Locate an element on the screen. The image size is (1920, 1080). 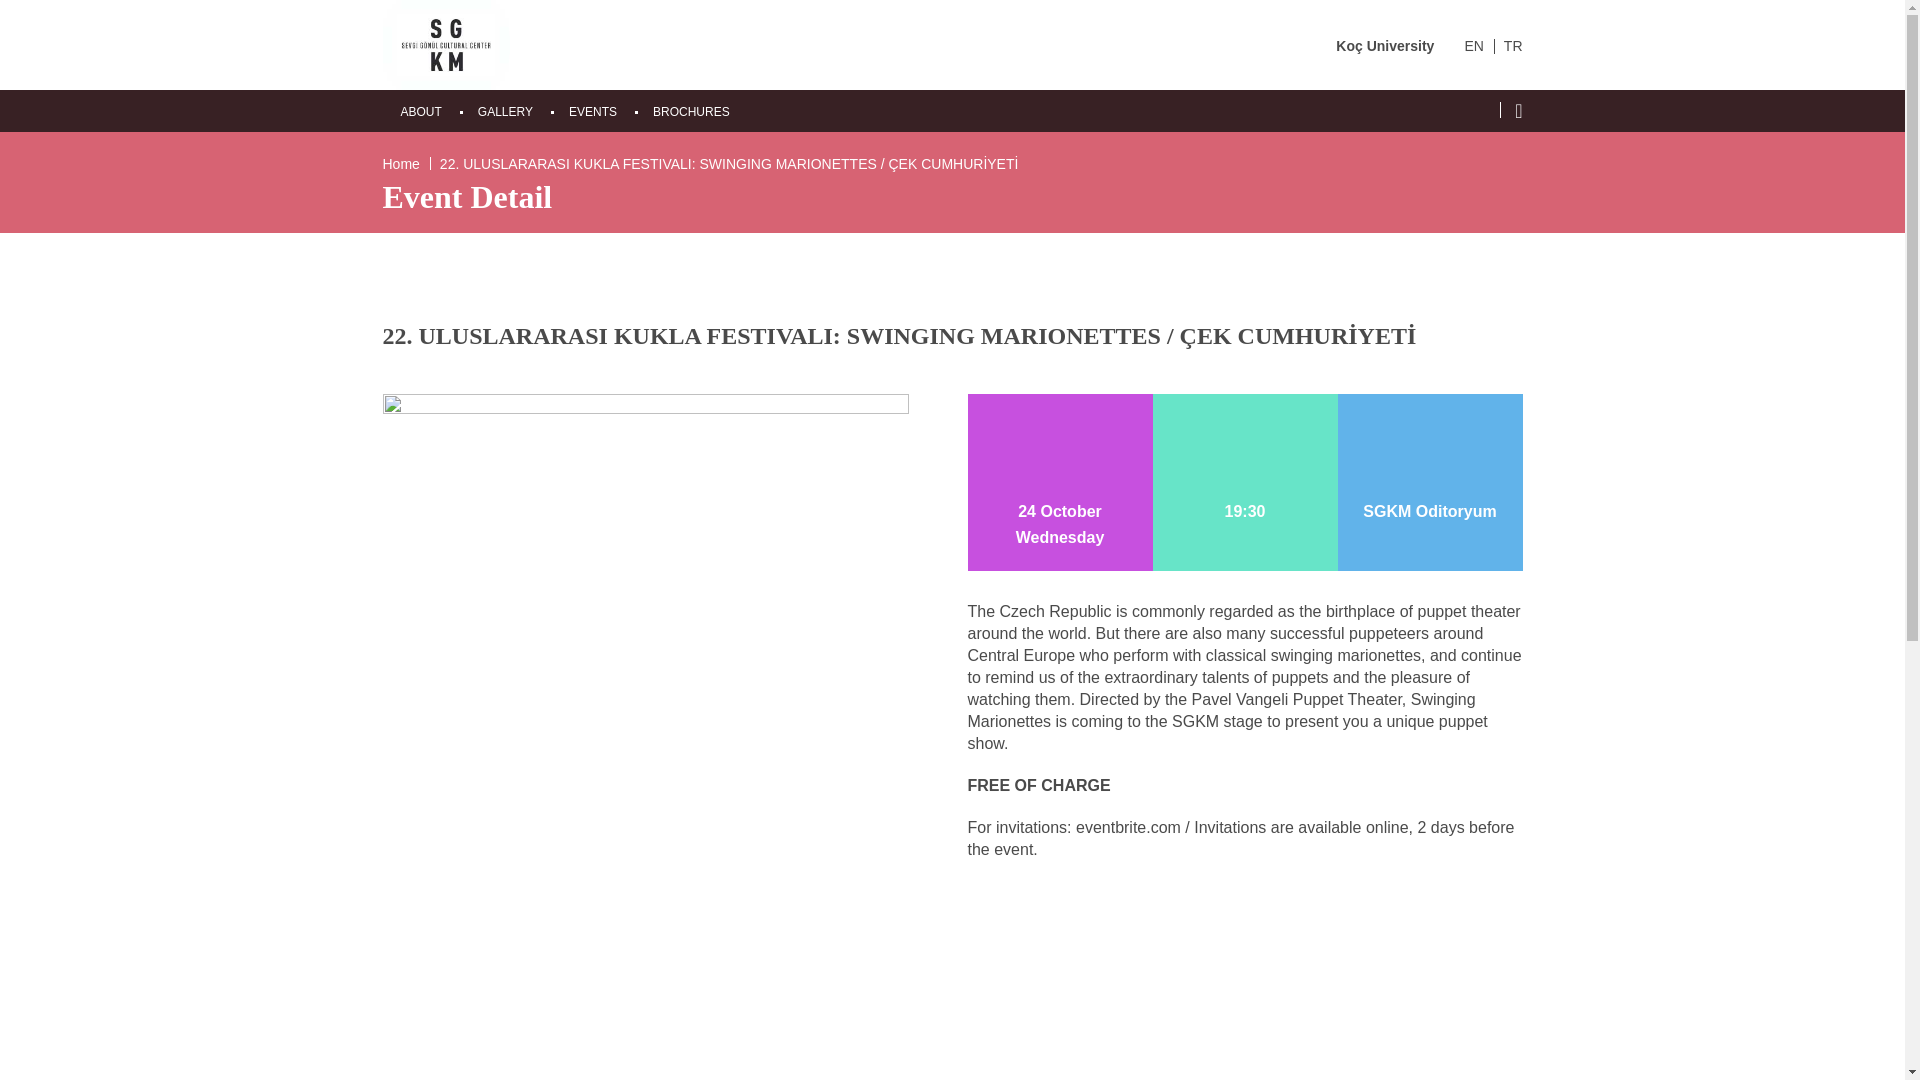
EVENTS is located at coordinates (592, 111).